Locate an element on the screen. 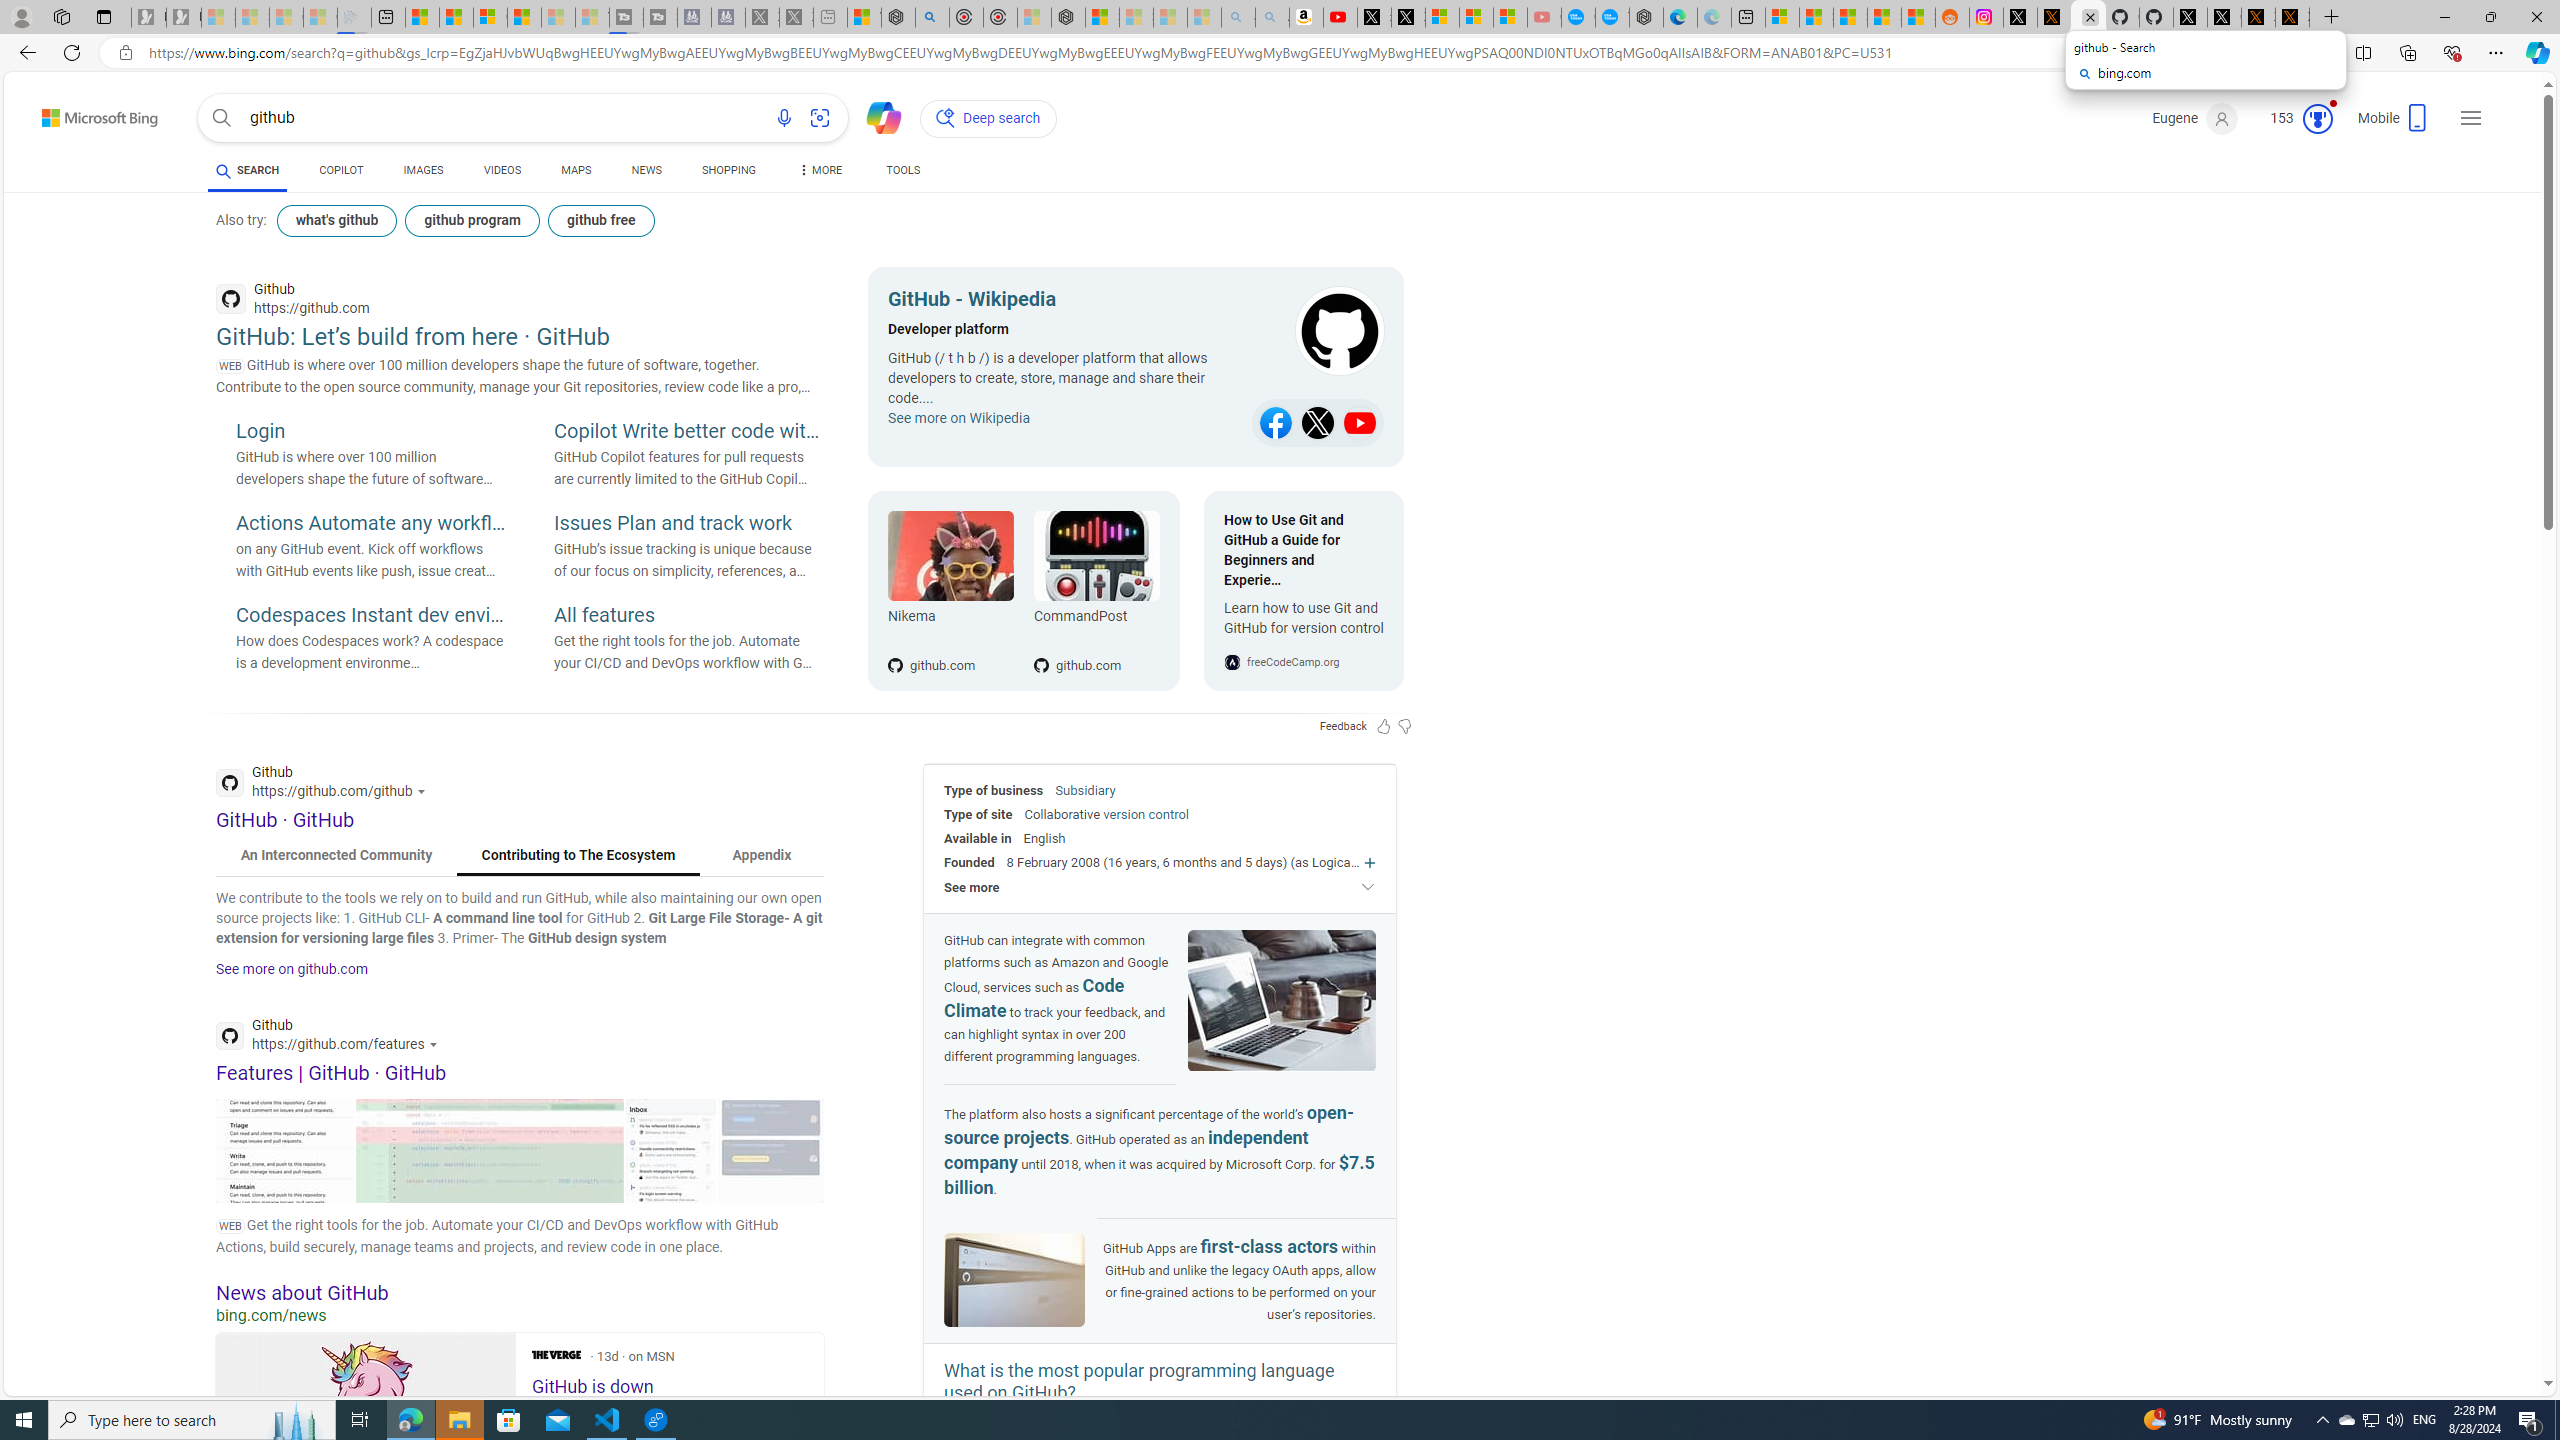 The image size is (2560, 1440). Collections is located at coordinates (2407, 52).